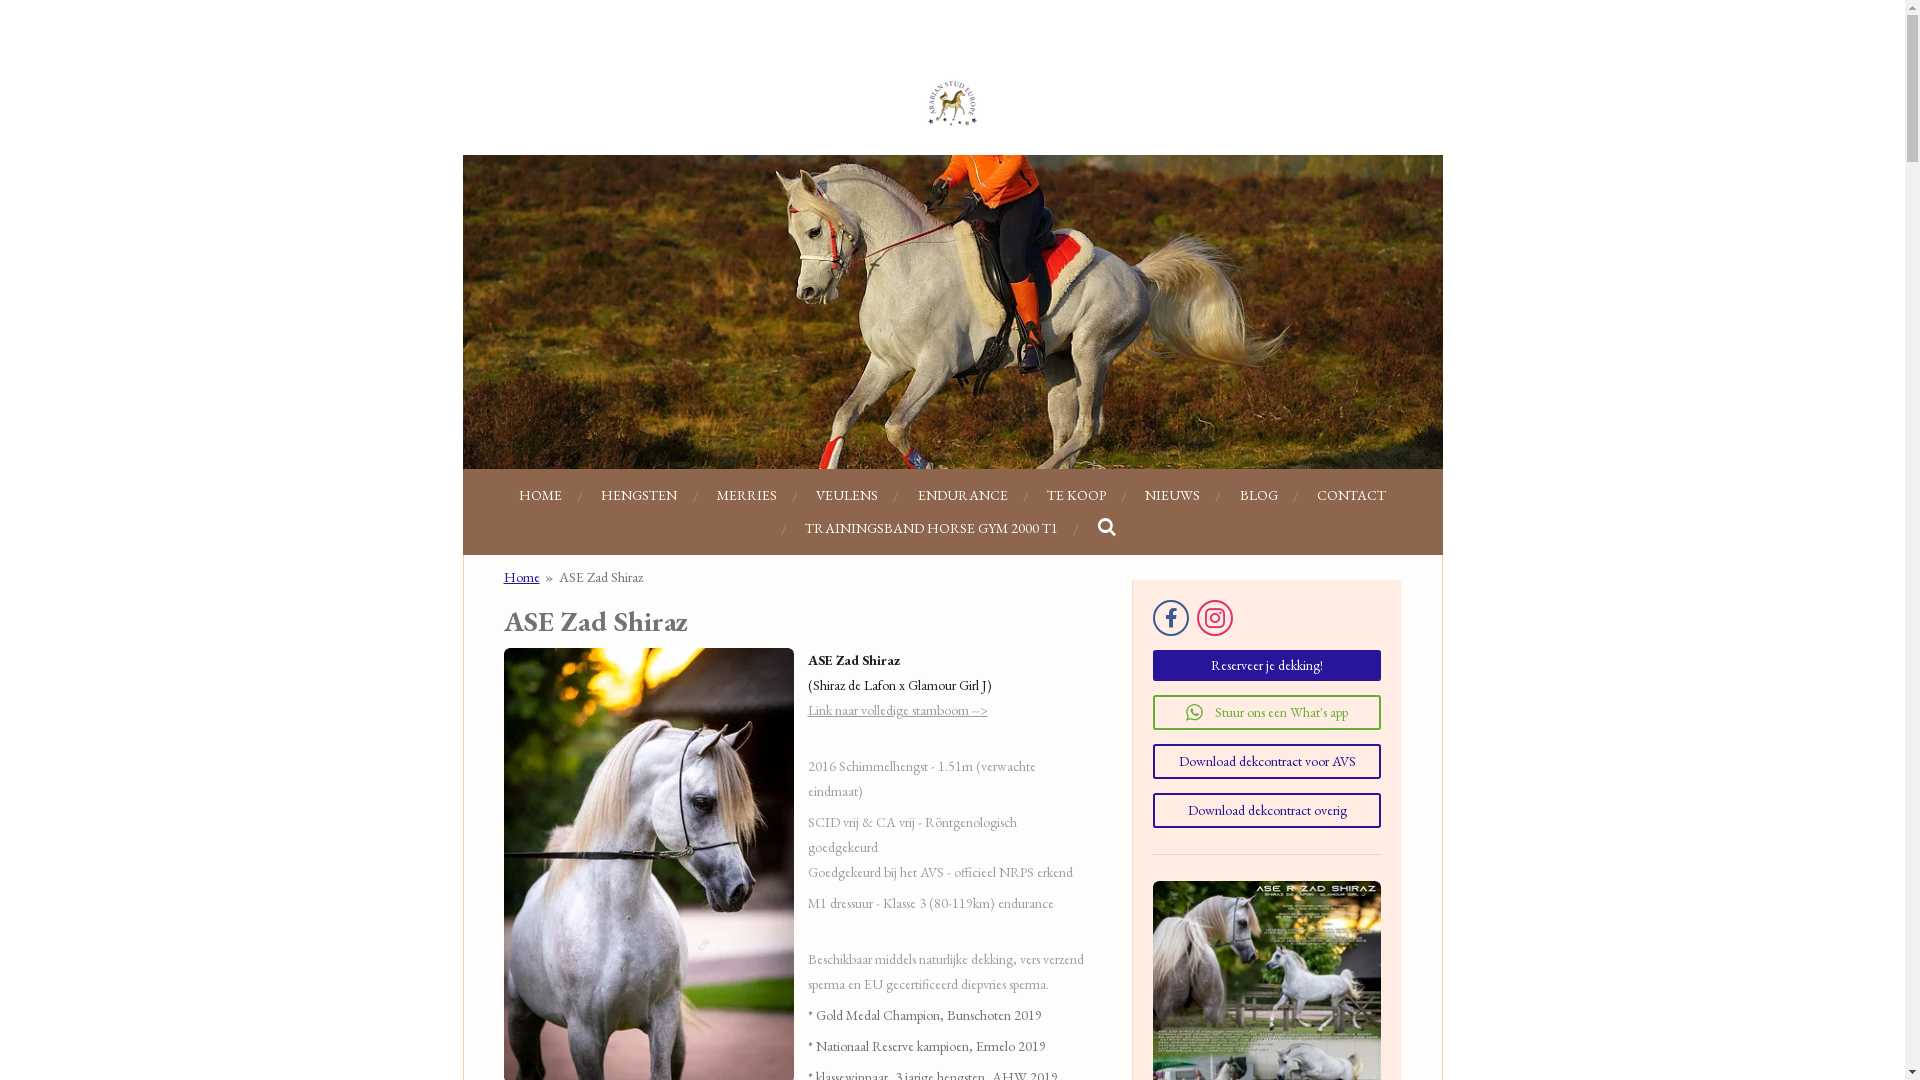 Image resolution: width=1920 pixels, height=1080 pixels. What do you see at coordinates (1259, 496) in the screenshot?
I see `BLOG` at bounding box center [1259, 496].